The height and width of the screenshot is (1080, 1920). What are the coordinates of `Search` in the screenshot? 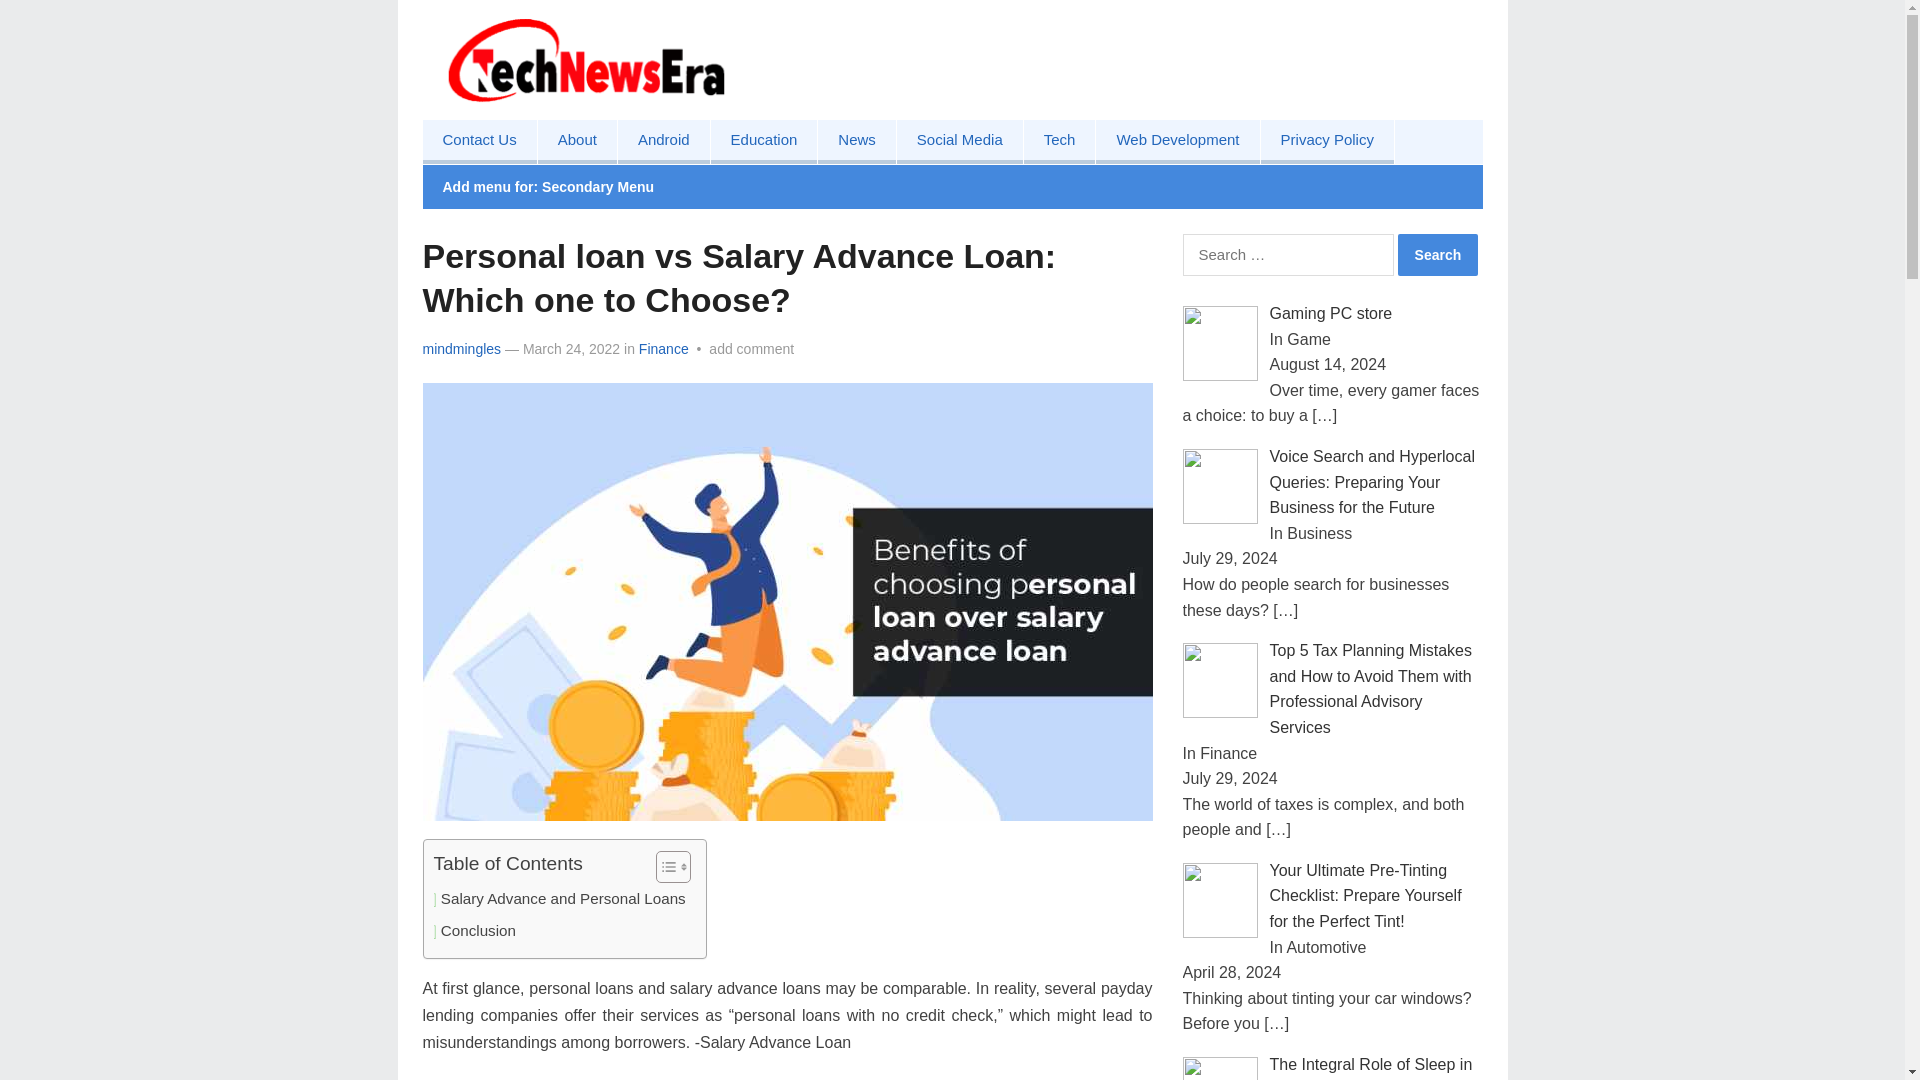 It's located at (1438, 255).